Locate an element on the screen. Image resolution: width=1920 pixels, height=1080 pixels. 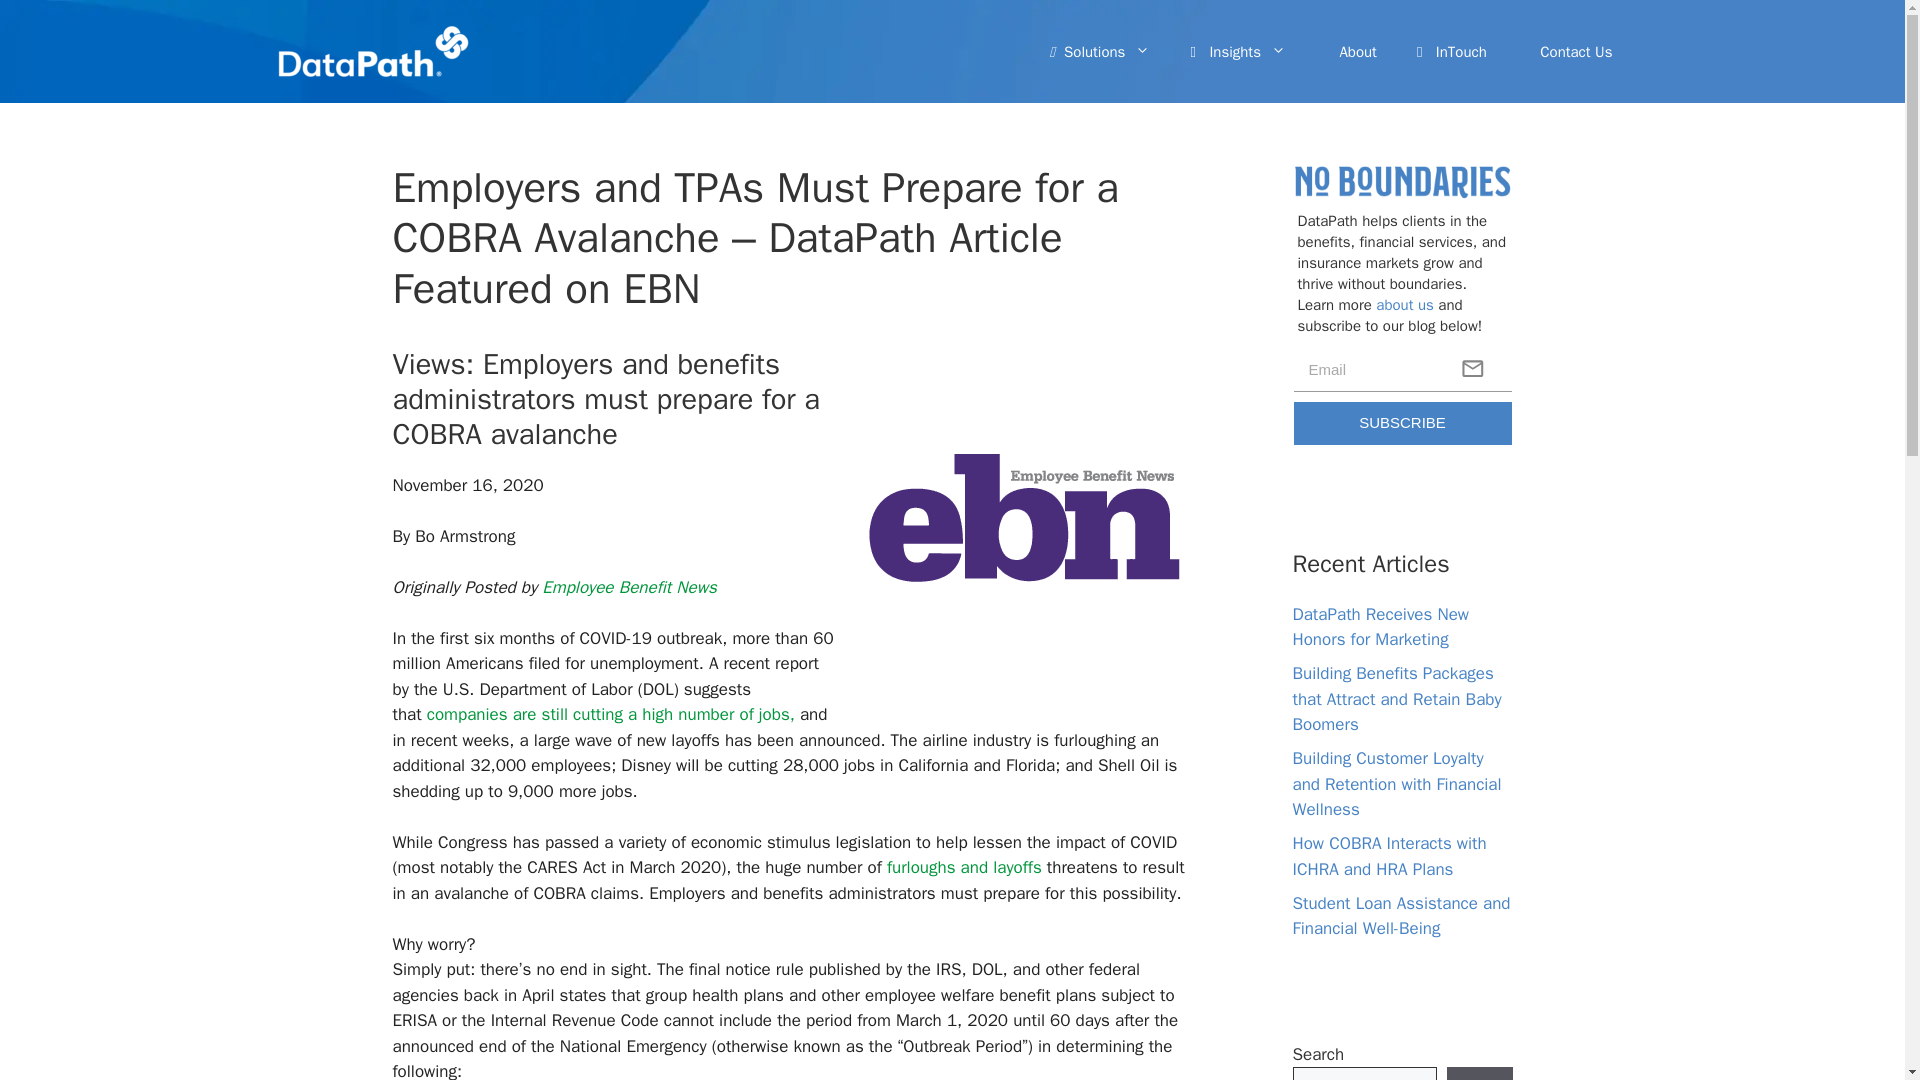
   InTouch is located at coordinates (1452, 52).